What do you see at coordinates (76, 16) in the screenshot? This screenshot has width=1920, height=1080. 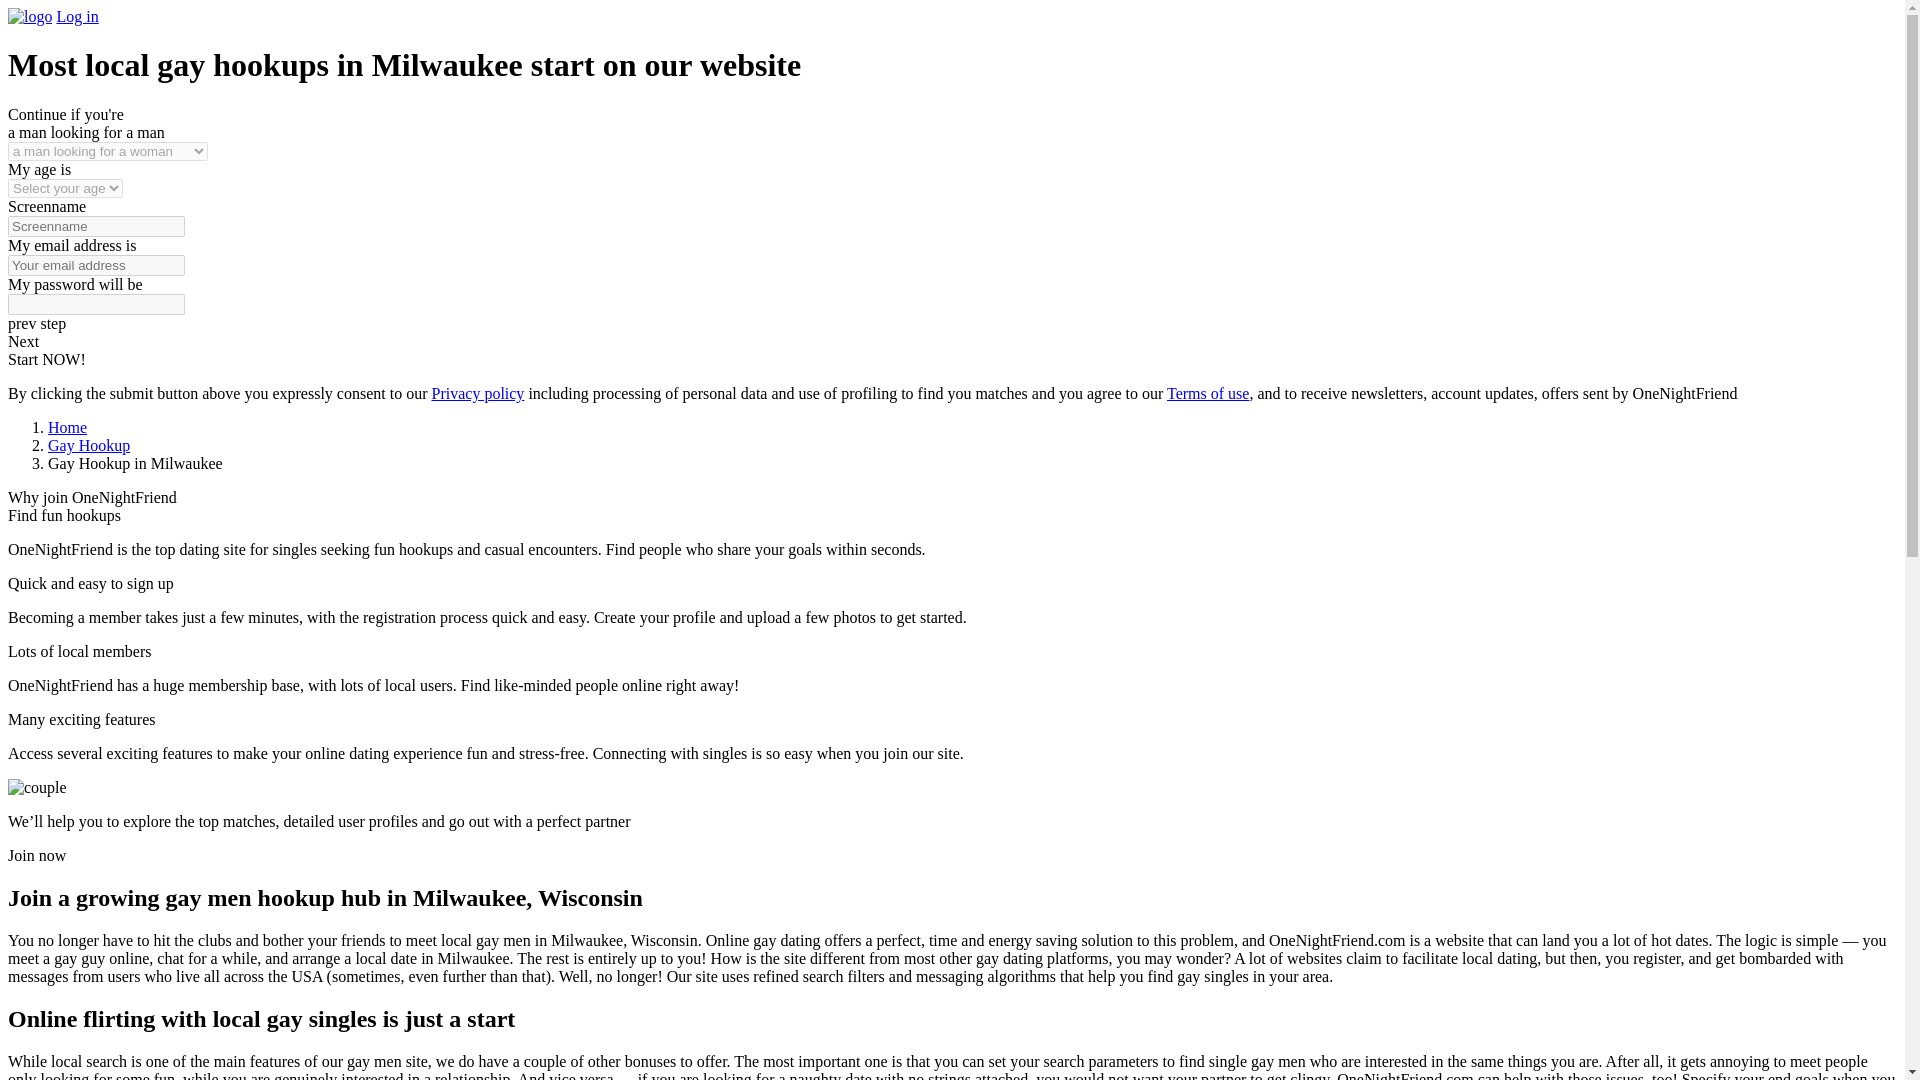 I see `Log in` at bounding box center [76, 16].